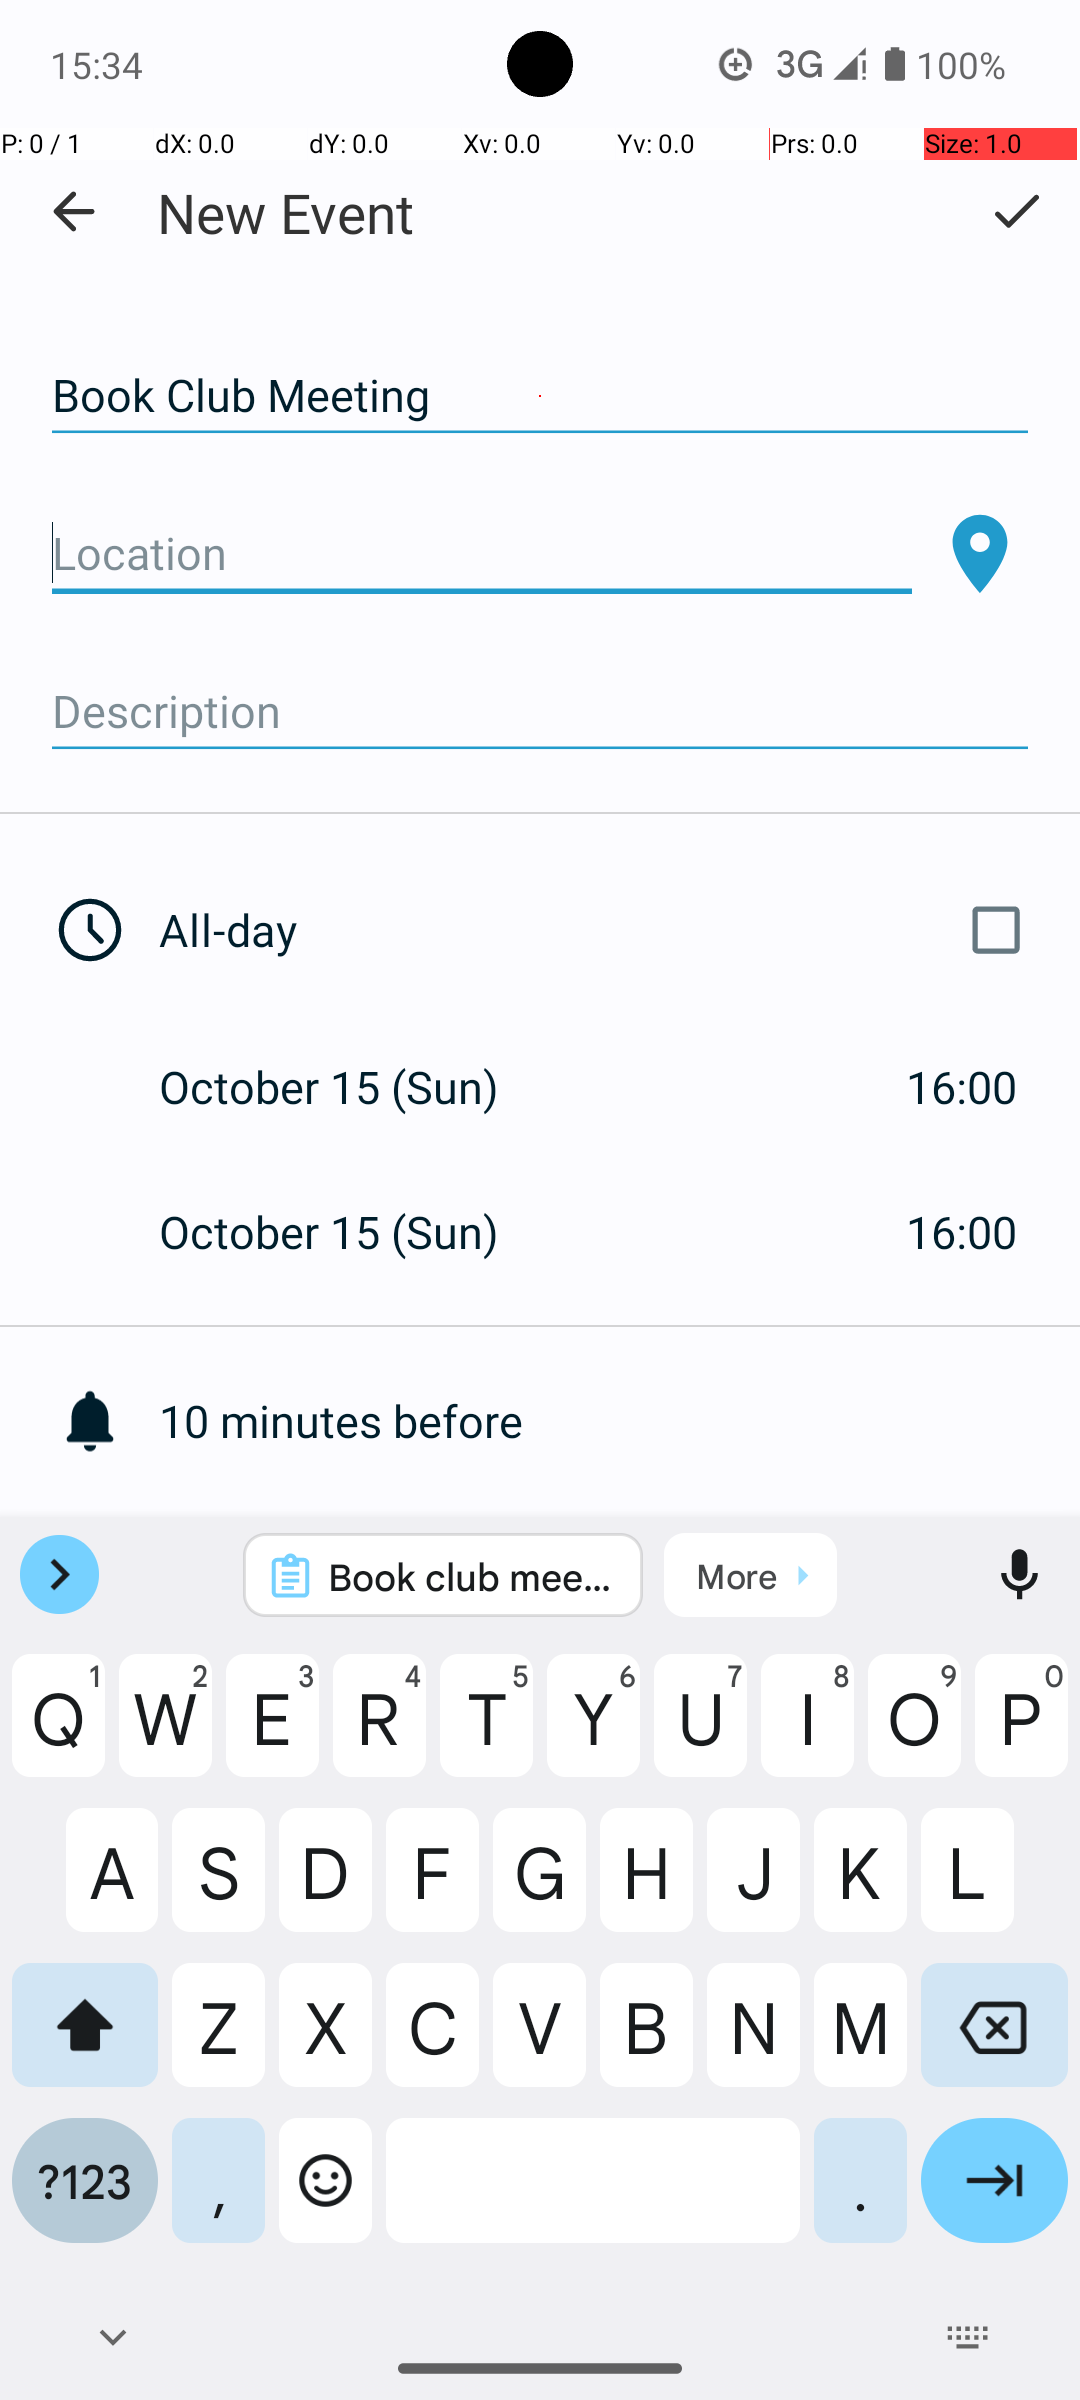 The height and width of the screenshot is (2400, 1080). Describe the element at coordinates (620, 1420) in the screenshot. I see `10 minutes before` at that location.